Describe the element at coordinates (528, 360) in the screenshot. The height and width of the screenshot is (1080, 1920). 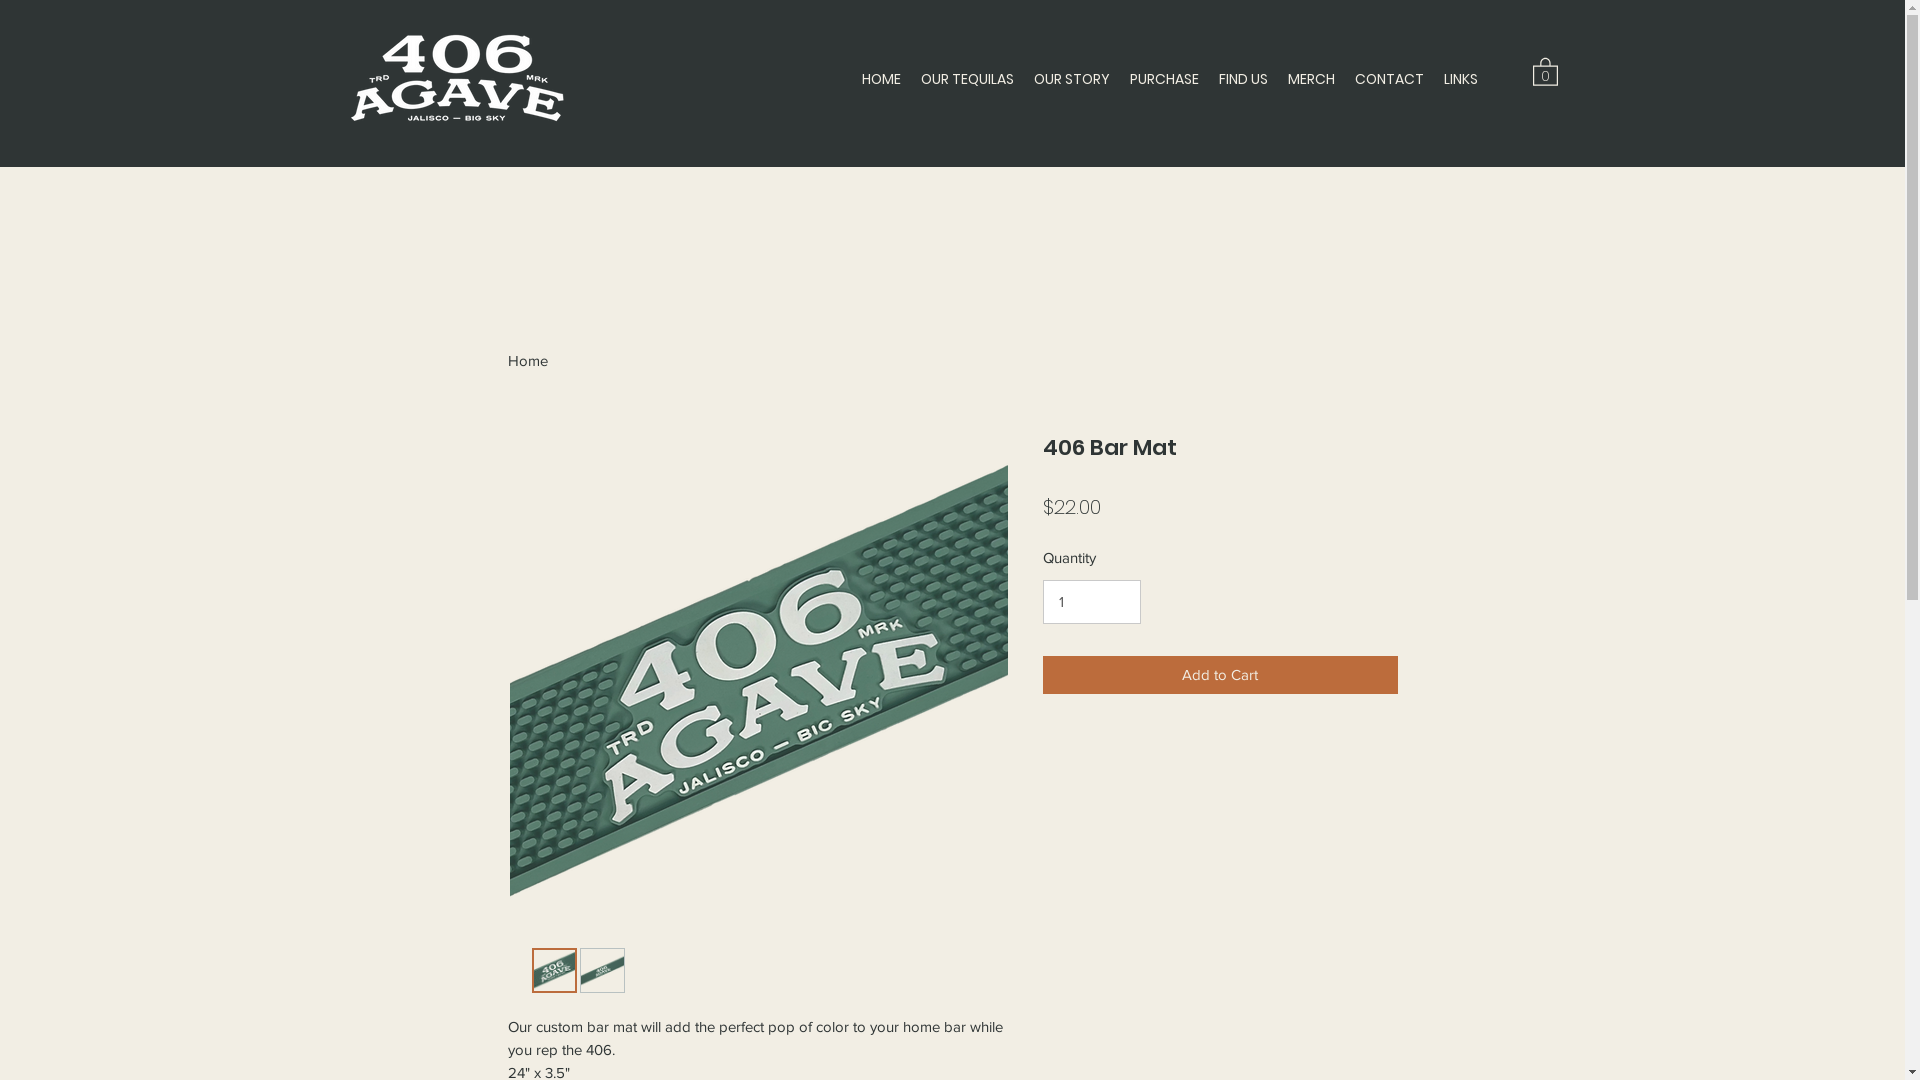
I see `Home` at that location.